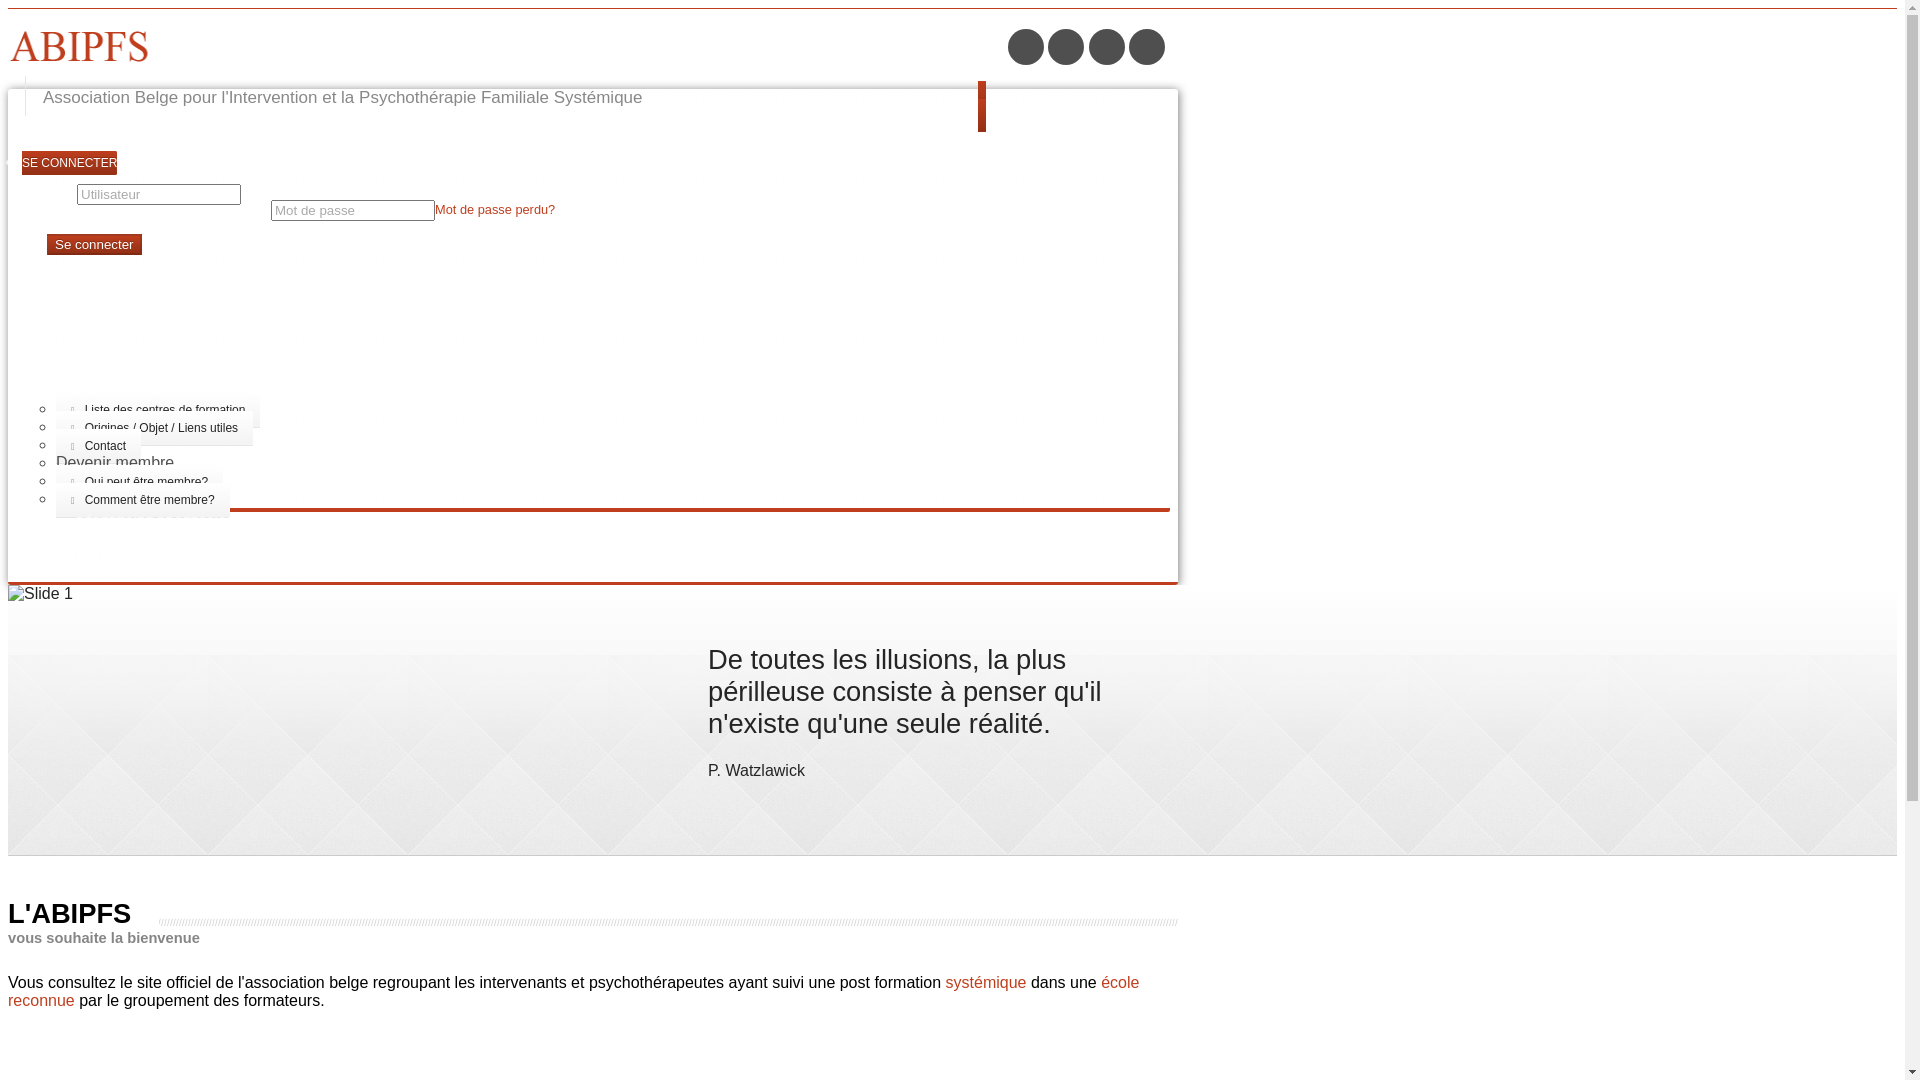 This screenshot has height=1080, width=1920. What do you see at coordinates (493, 48) in the screenshot?
I see `Home` at bounding box center [493, 48].